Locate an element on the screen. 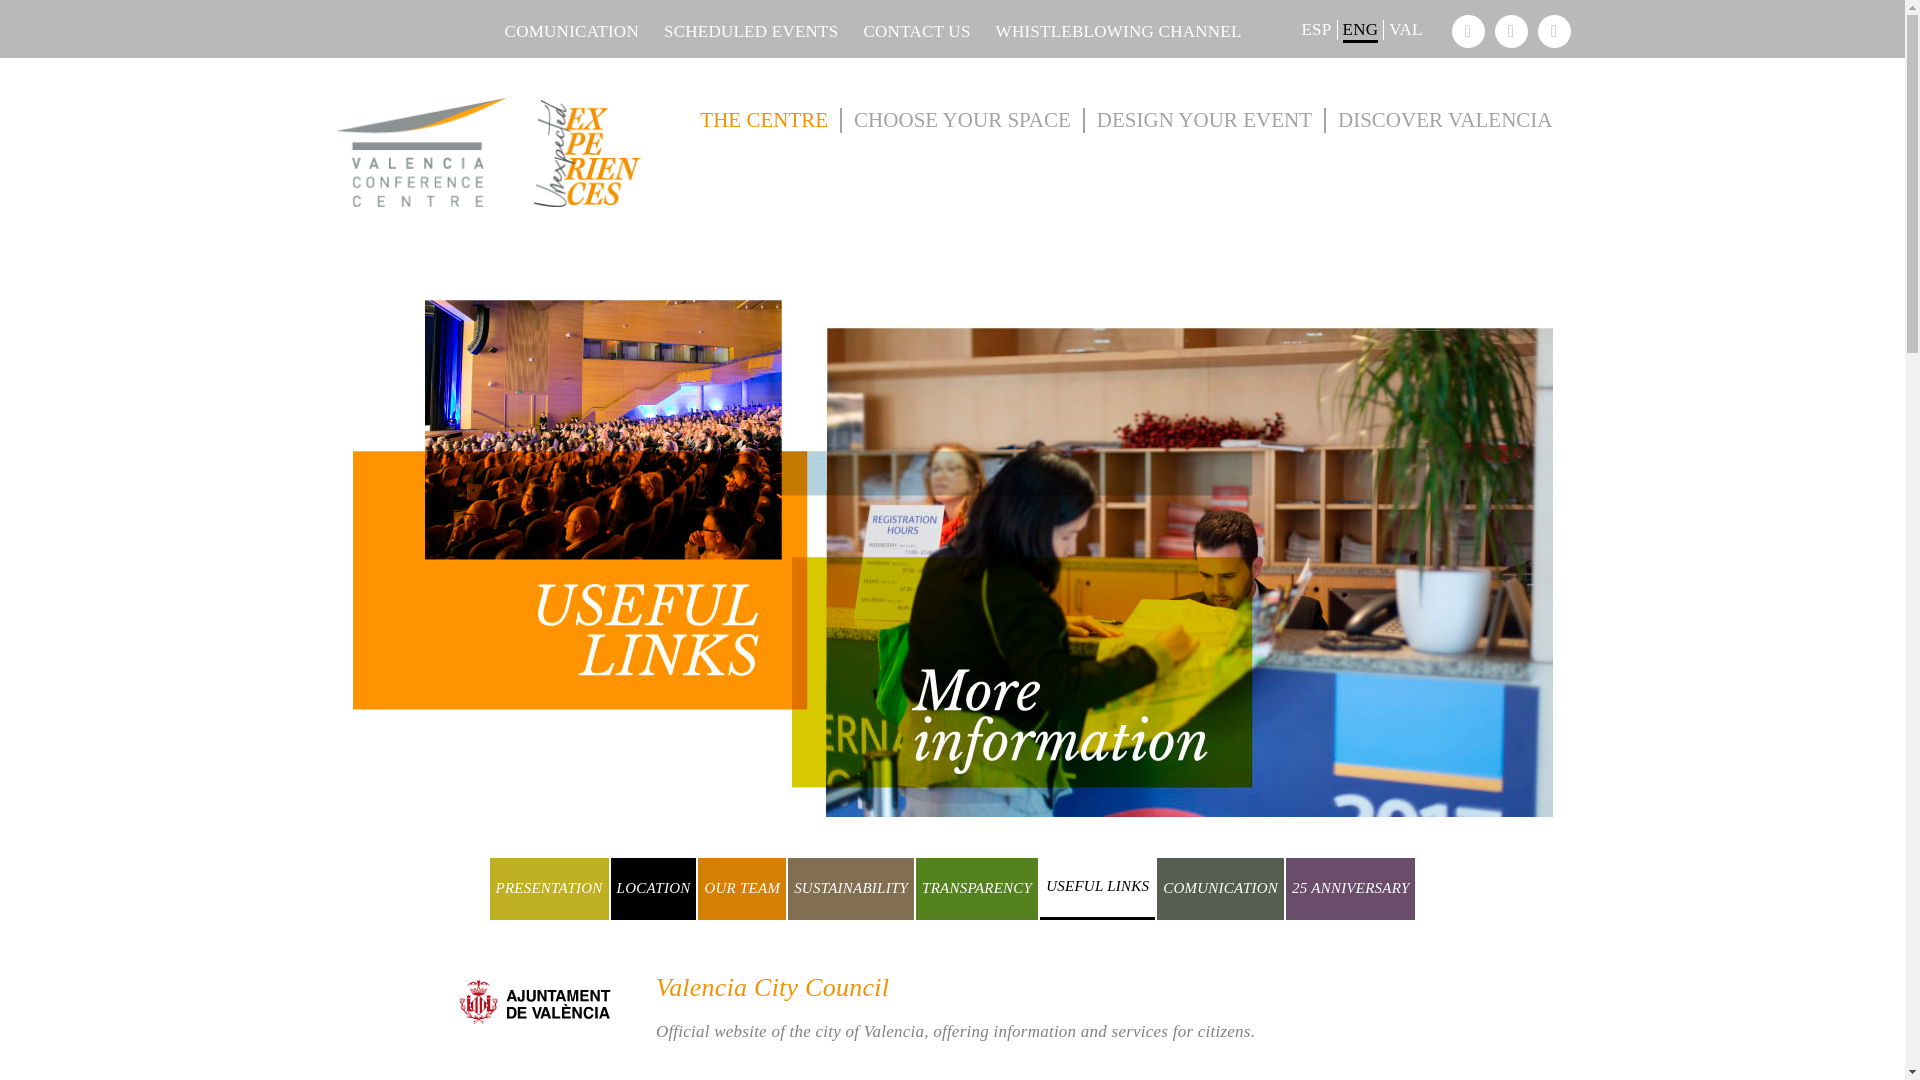  25 ANNIVERSARY is located at coordinates (1350, 888).